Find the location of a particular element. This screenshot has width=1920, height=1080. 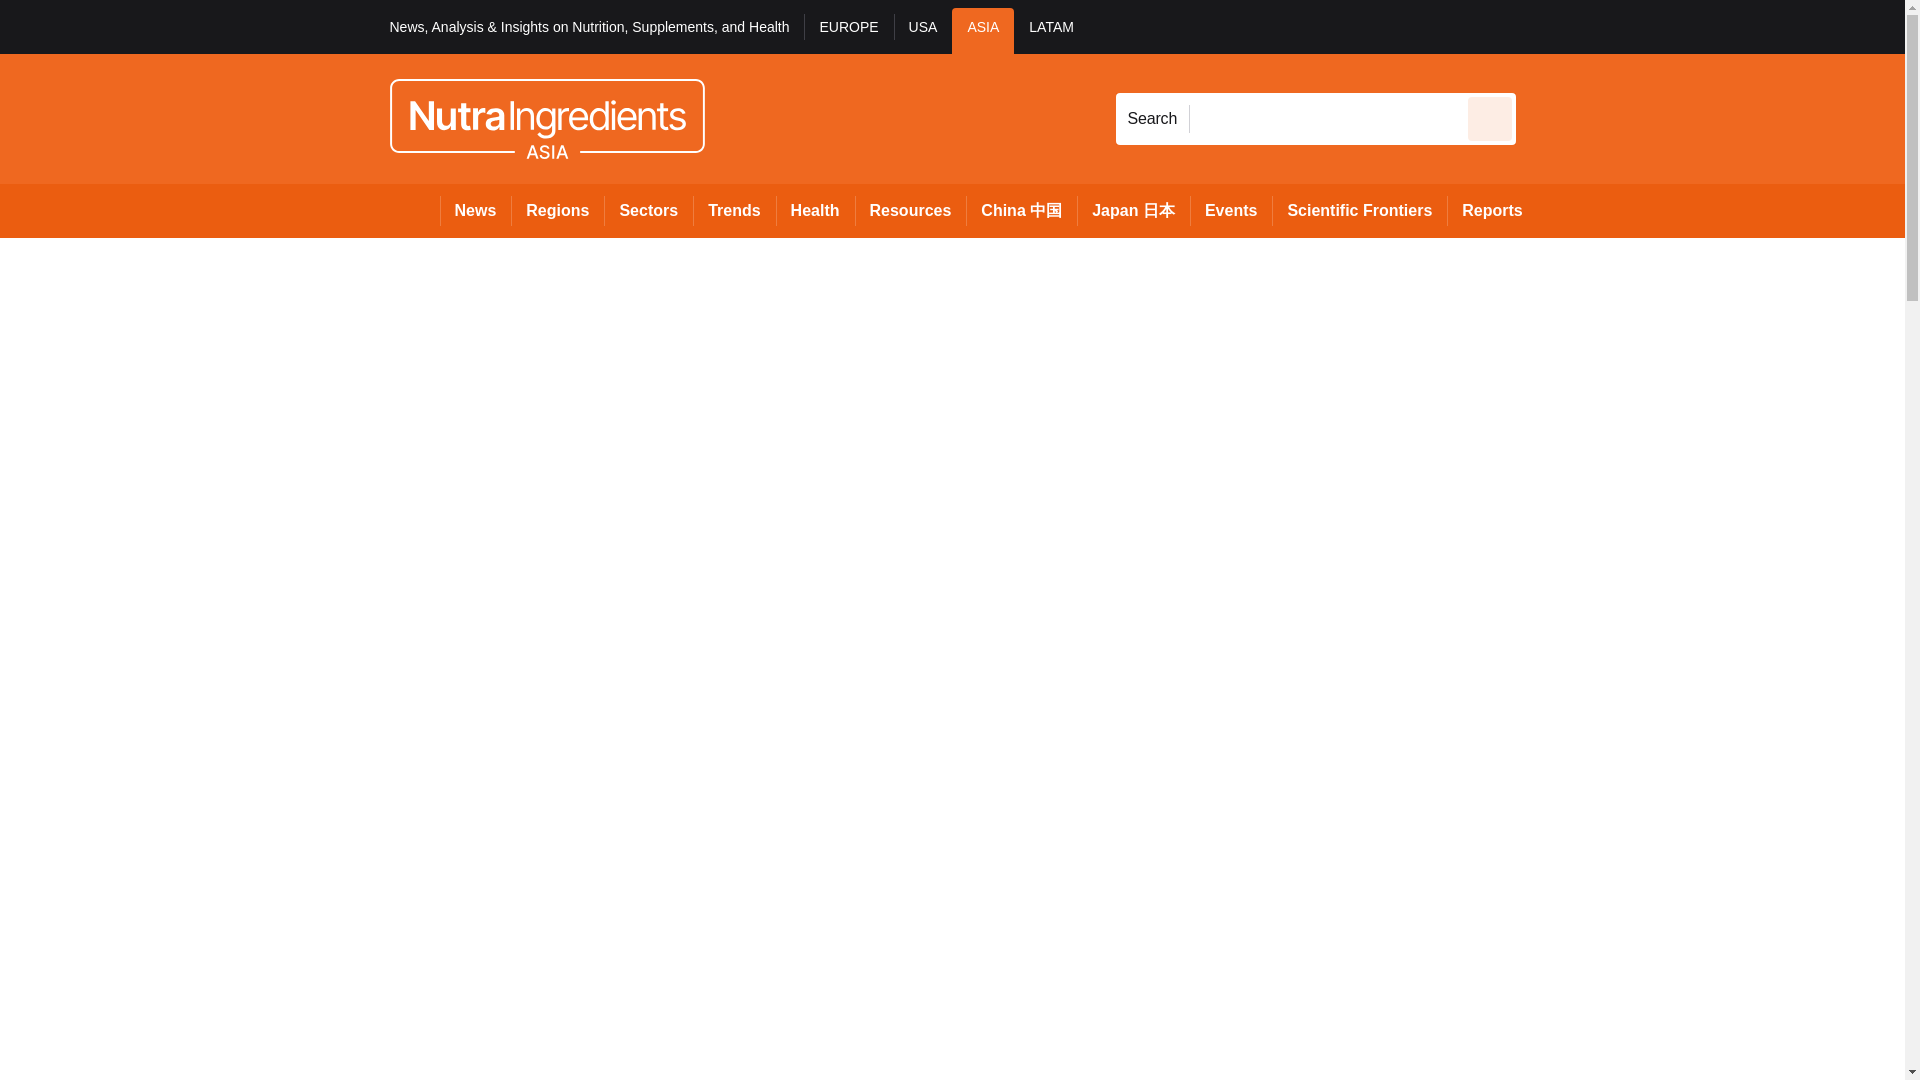

LATAM is located at coordinates (1050, 30).